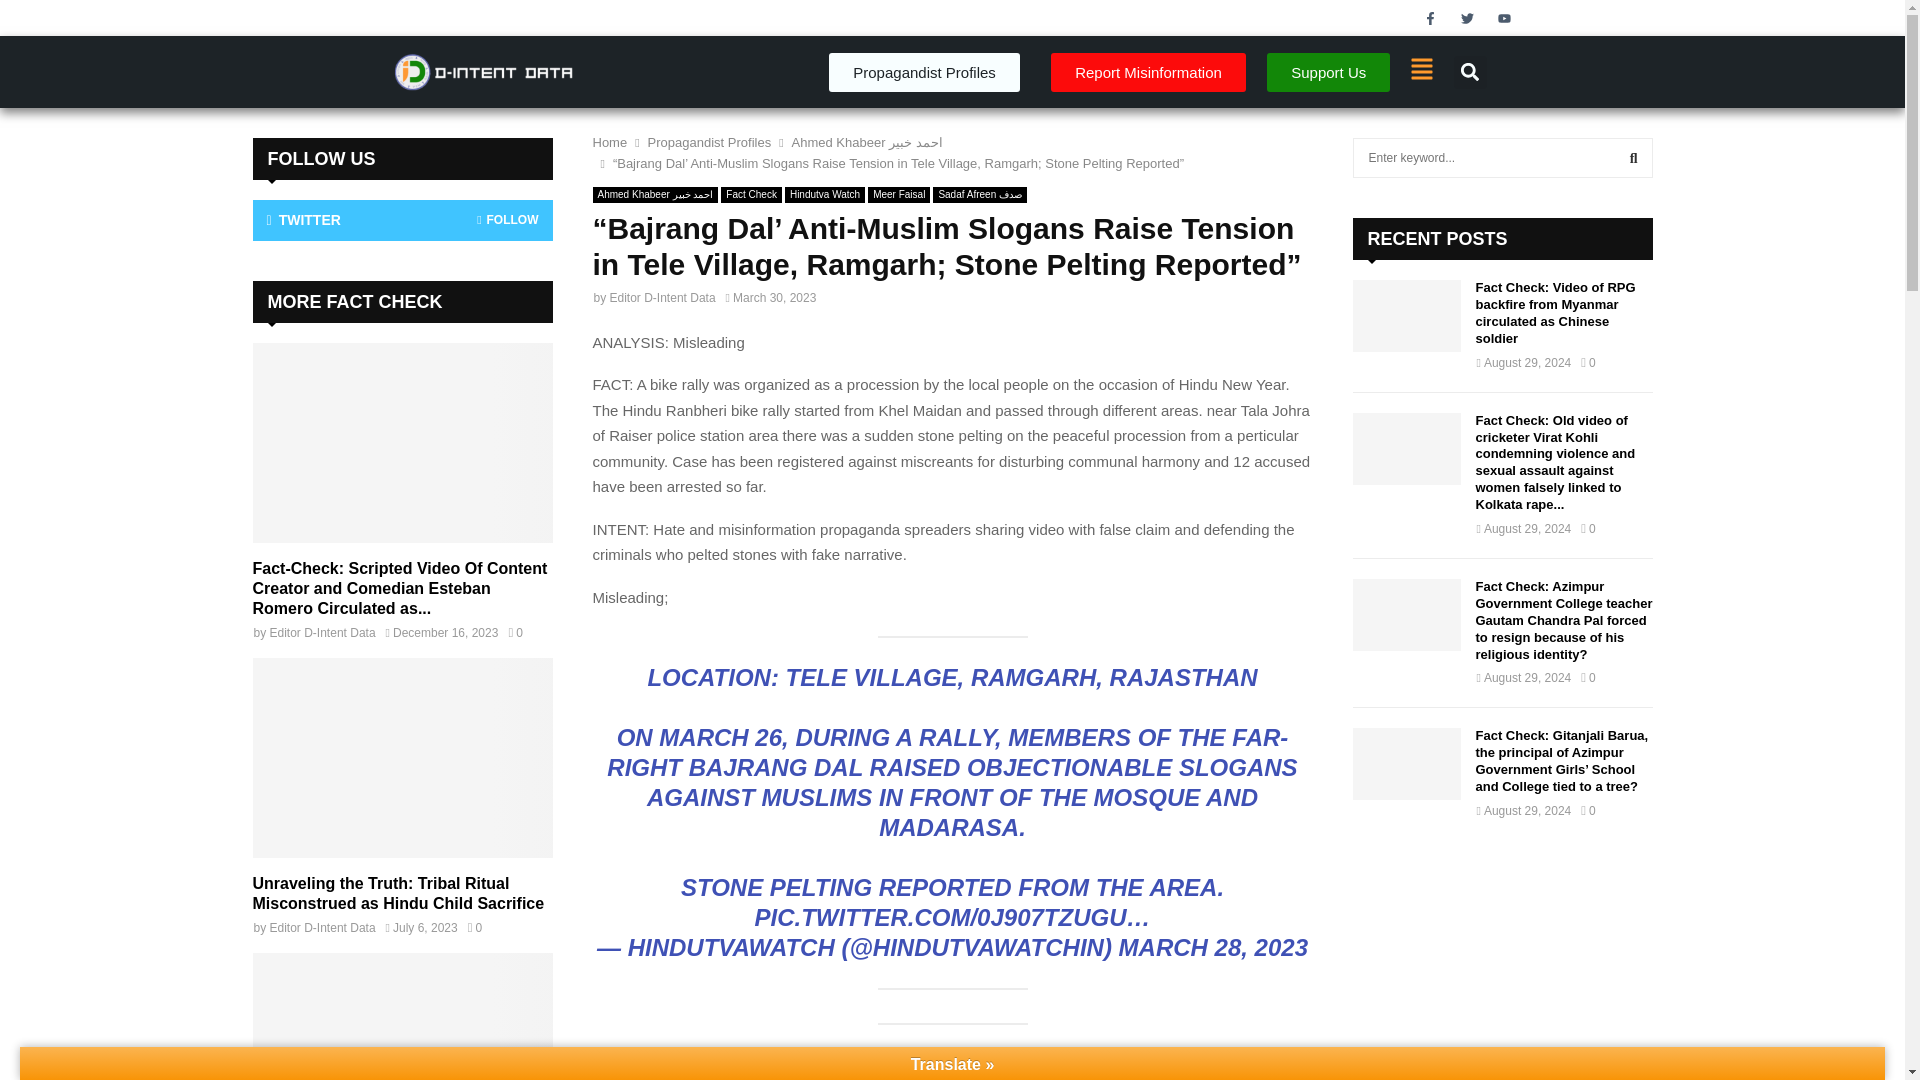 This screenshot has width=1920, height=1080. I want to click on Meer Faisal, so click(898, 194).